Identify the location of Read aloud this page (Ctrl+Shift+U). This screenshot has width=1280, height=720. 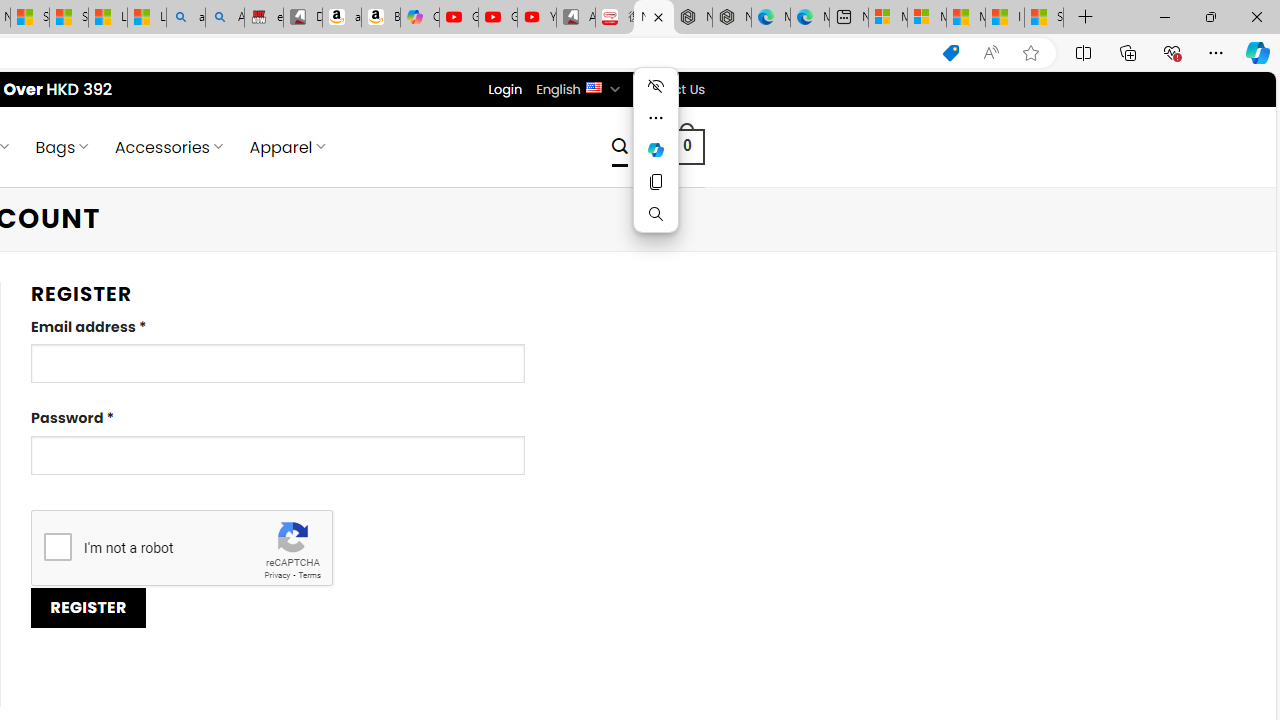
(991, 53).